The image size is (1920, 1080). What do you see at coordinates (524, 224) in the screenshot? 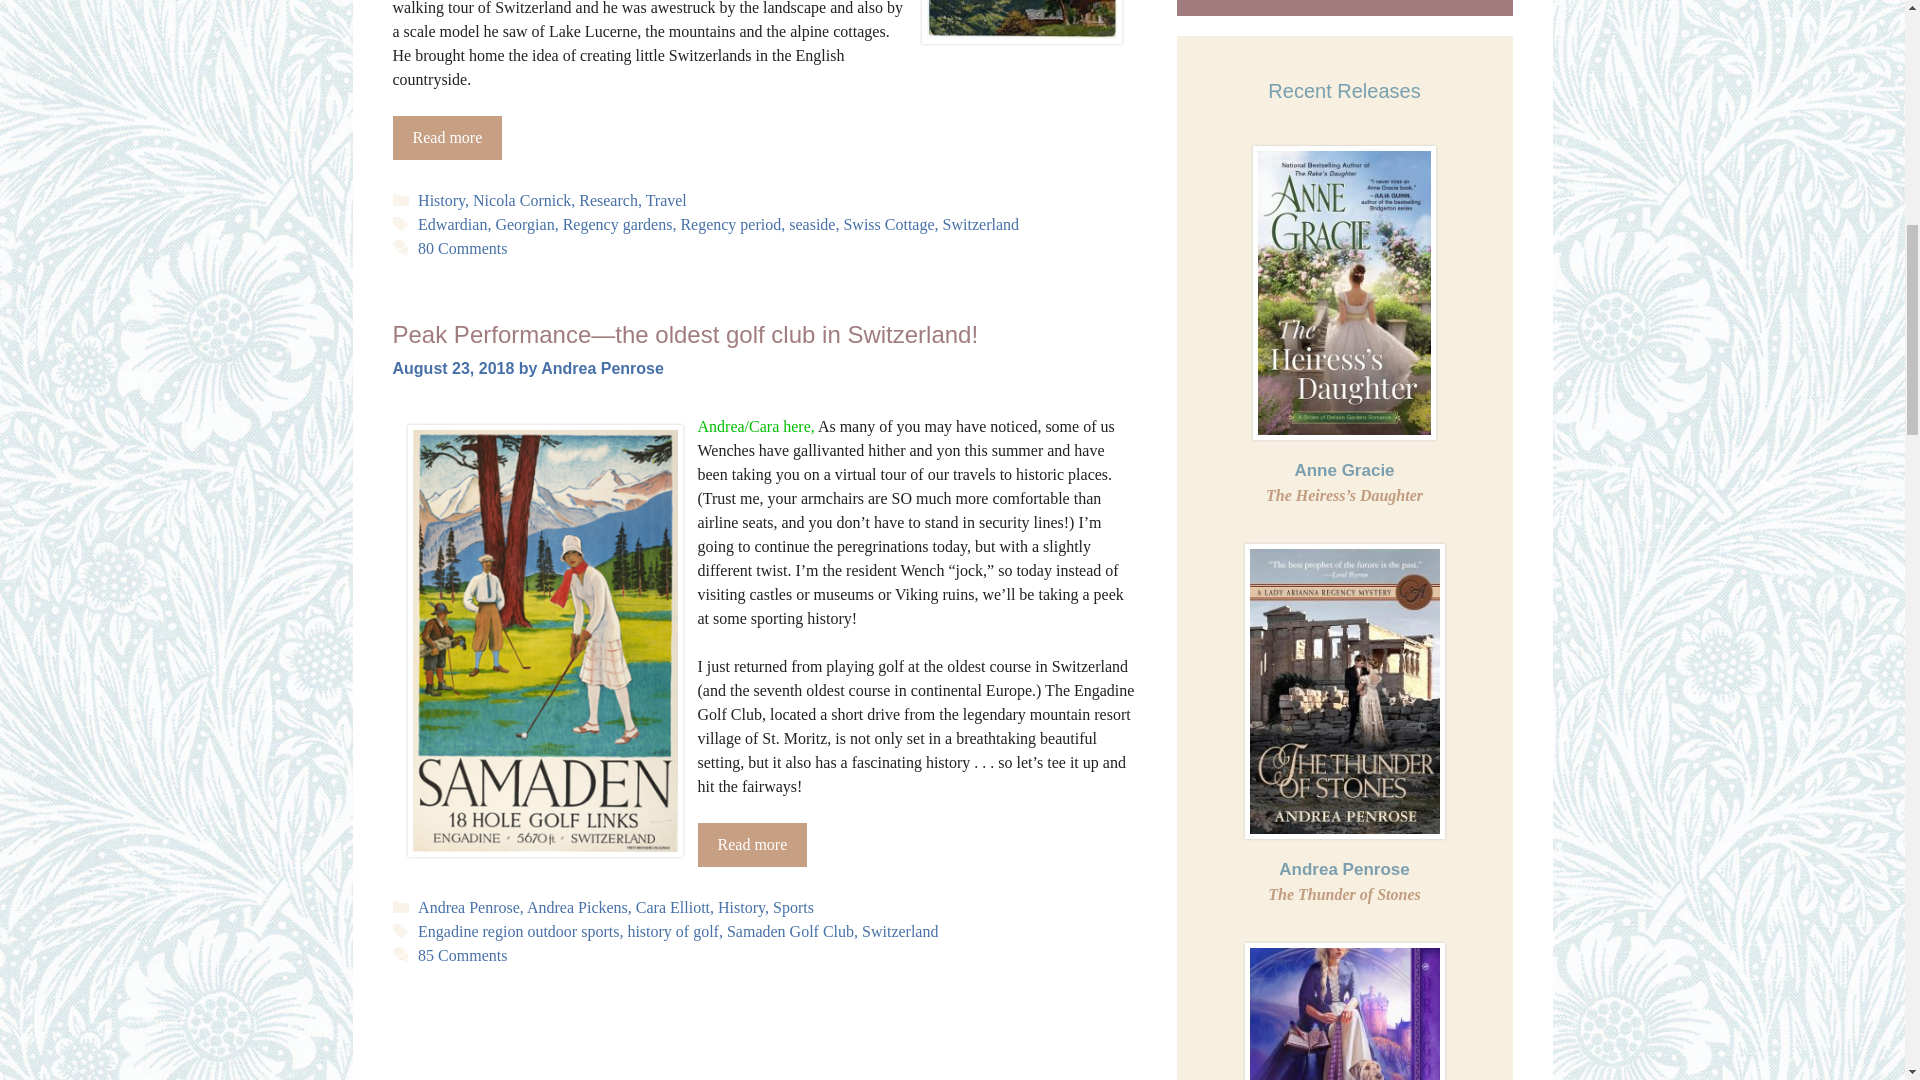
I see `Georgian` at bounding box center [524, 224].